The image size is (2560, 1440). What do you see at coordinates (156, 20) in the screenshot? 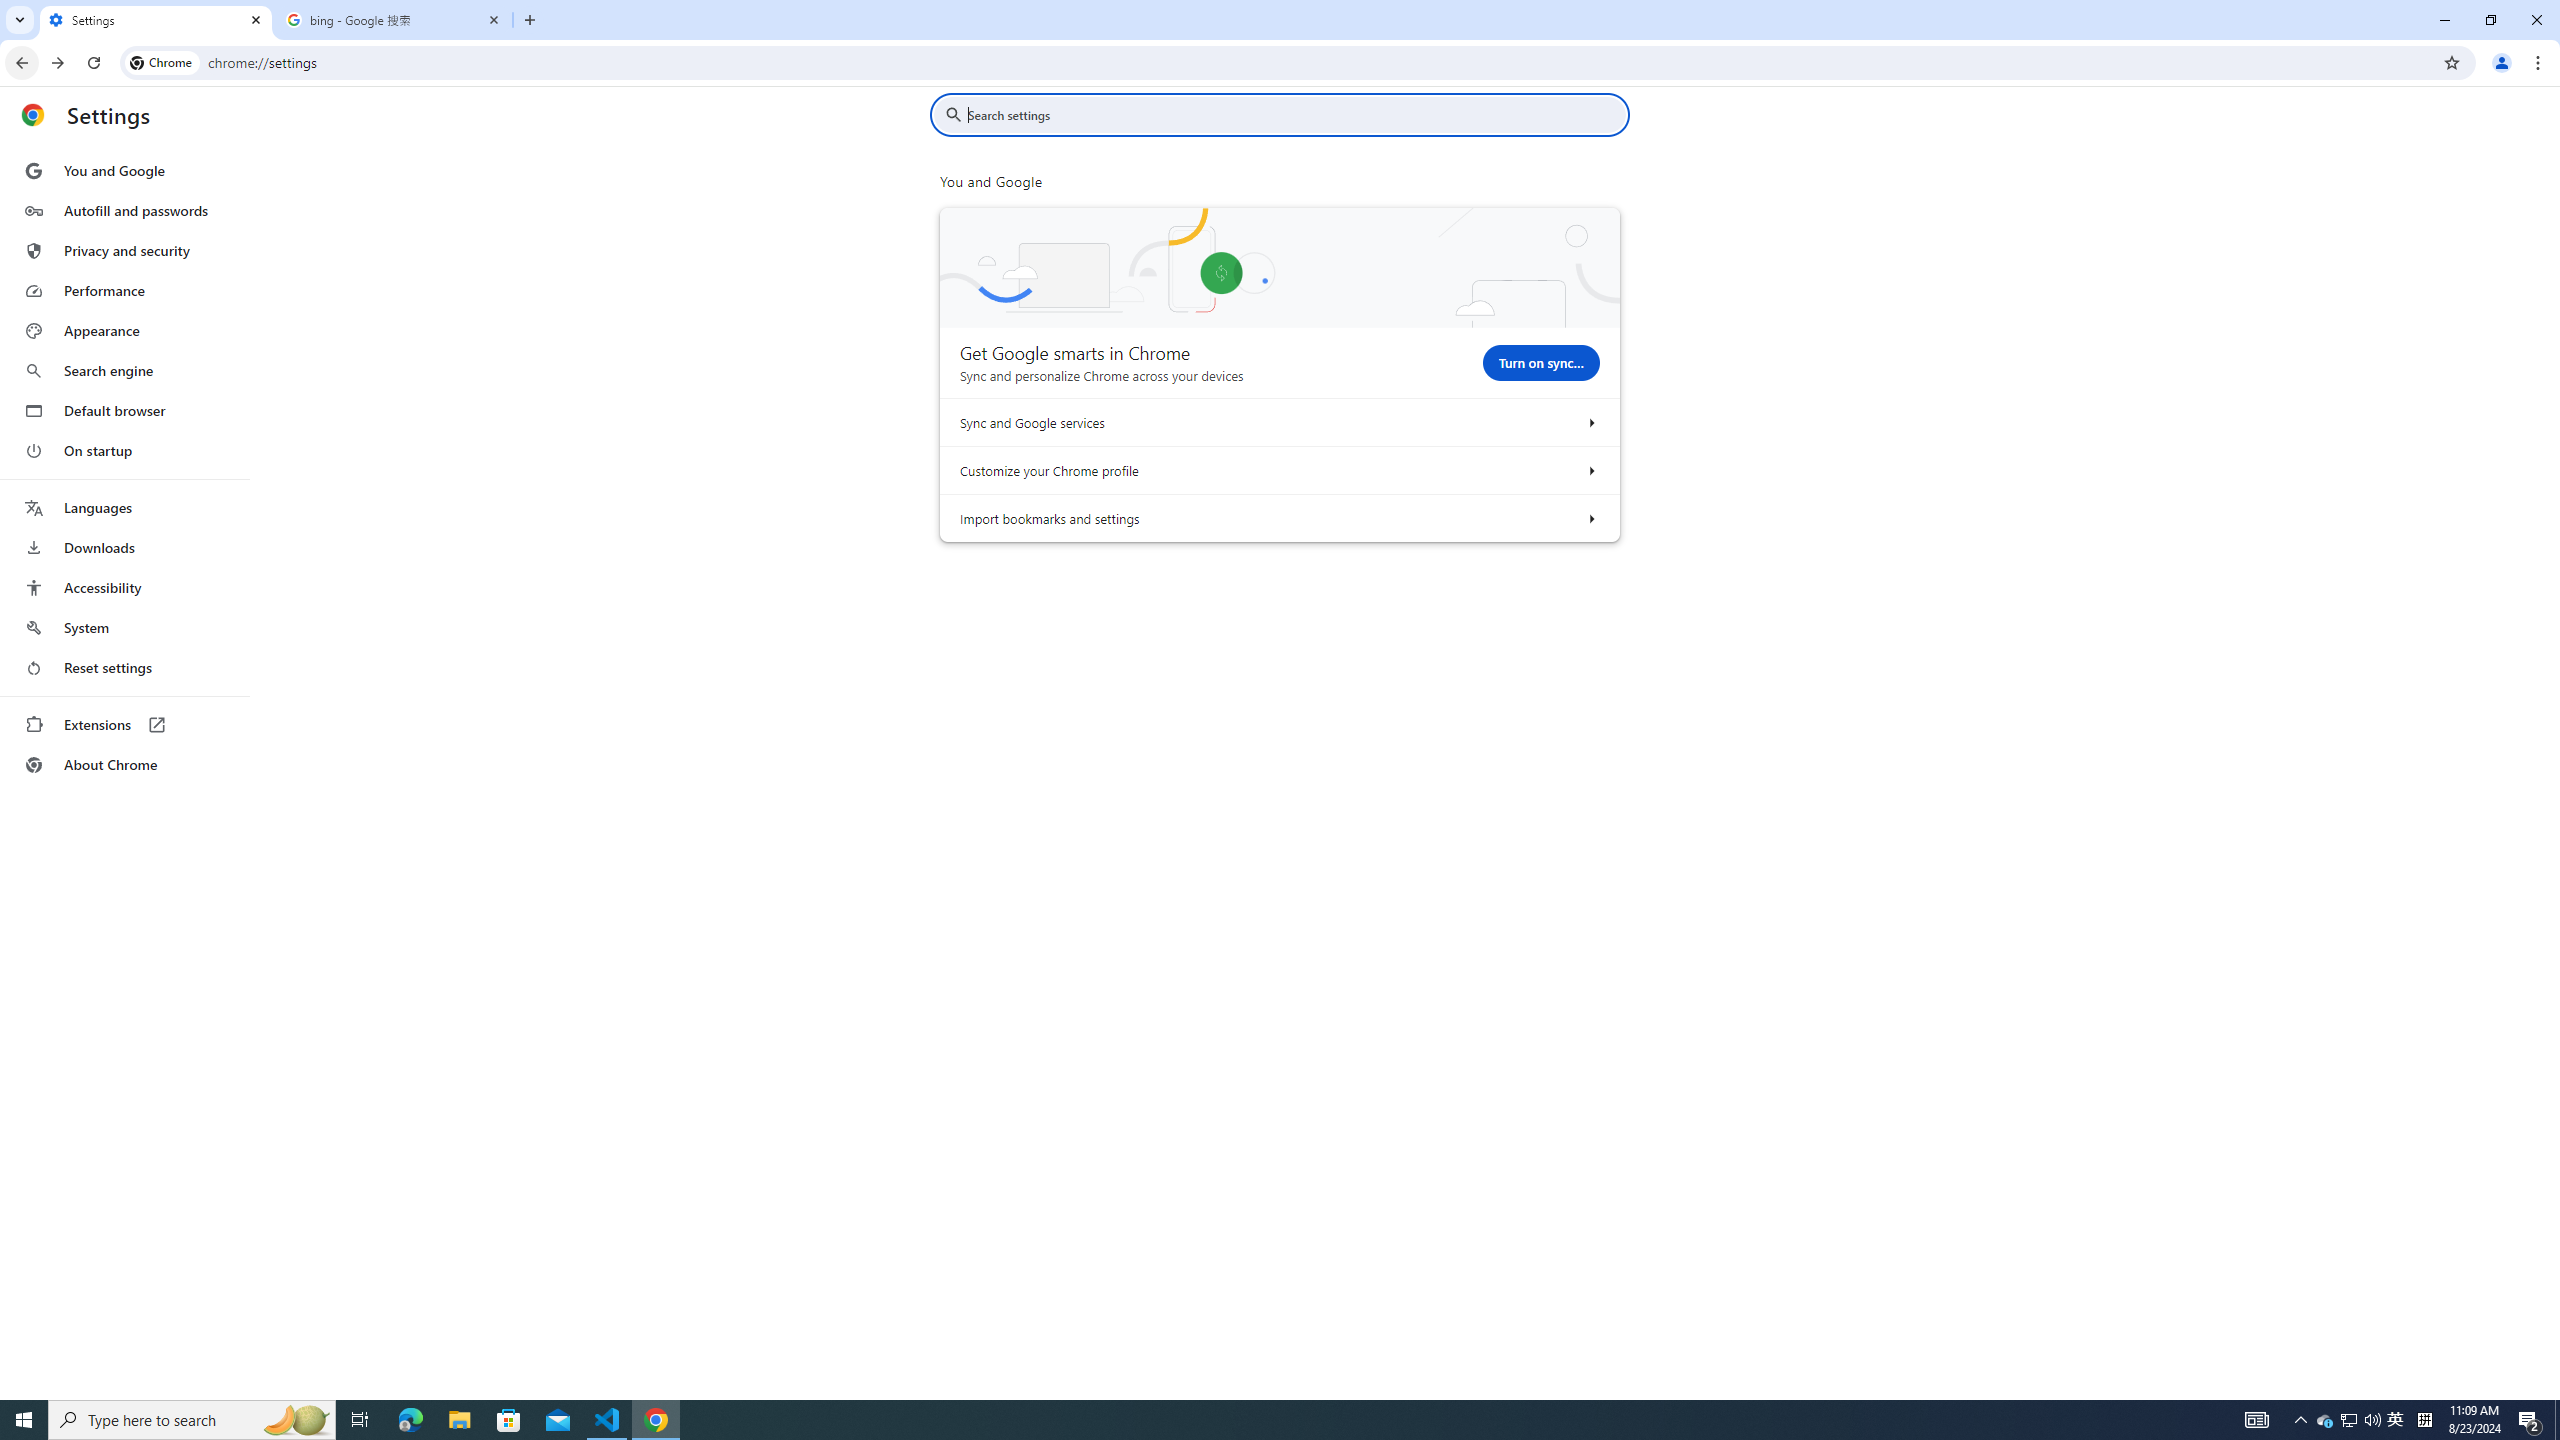
I see `Settings` at bounding box center [156, 20].